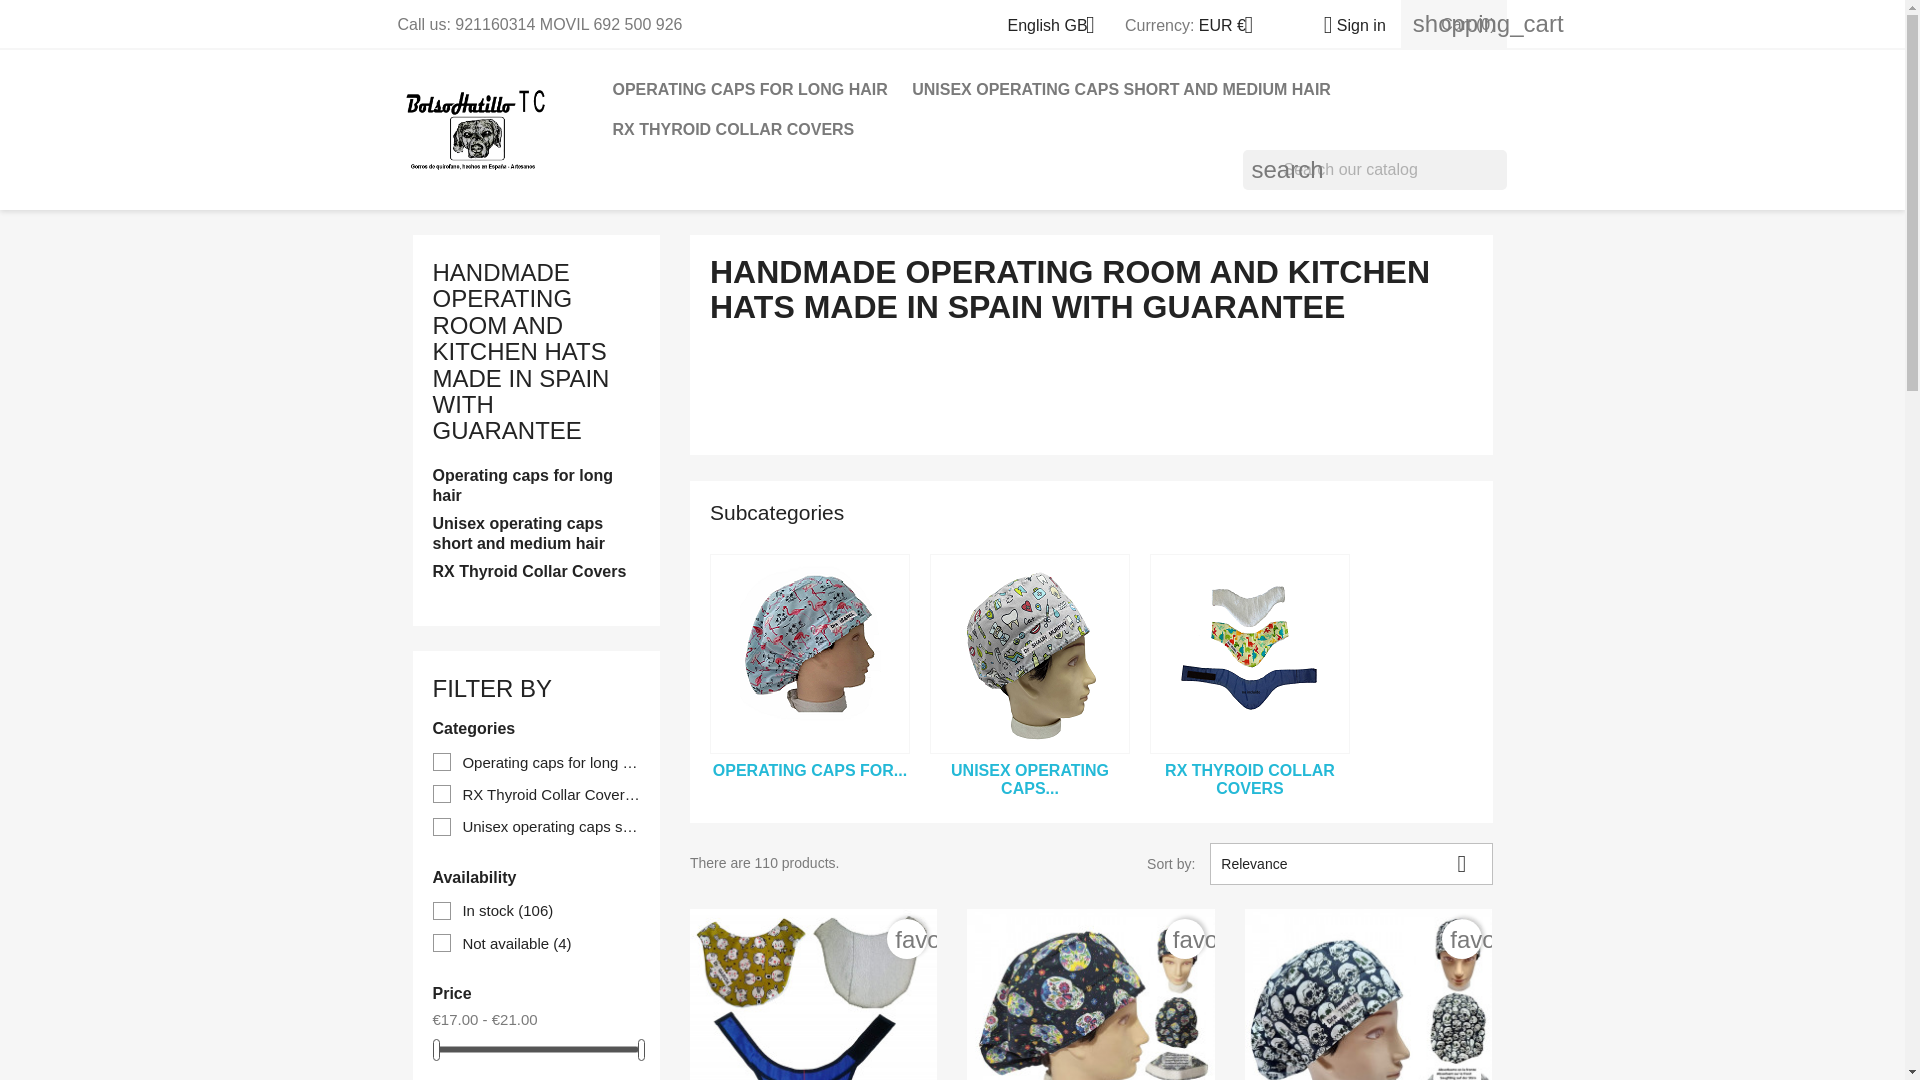 The image size is (1920, 1080). Describe the element at coordinates (810, 654) in the screenshot. I see `Operating caps for long hair` at that location.